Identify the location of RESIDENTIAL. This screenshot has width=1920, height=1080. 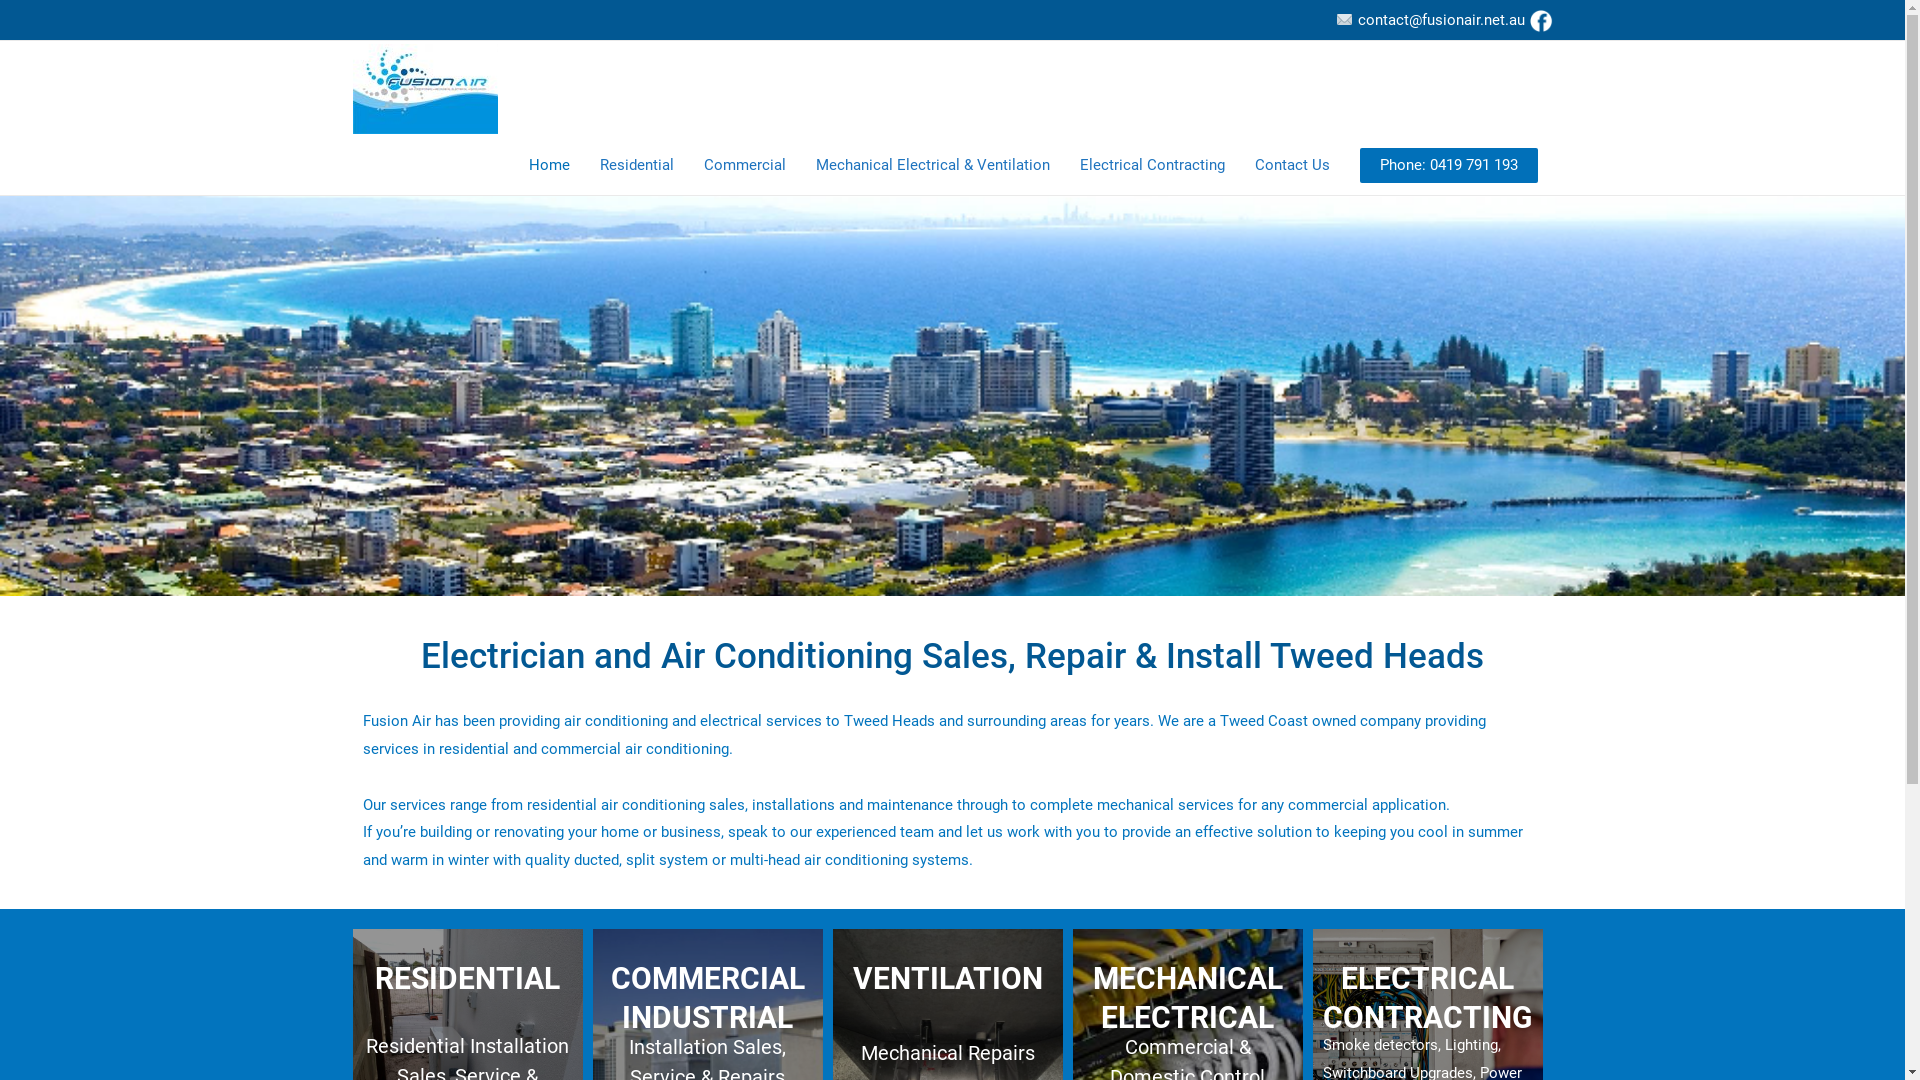
(468, 978).